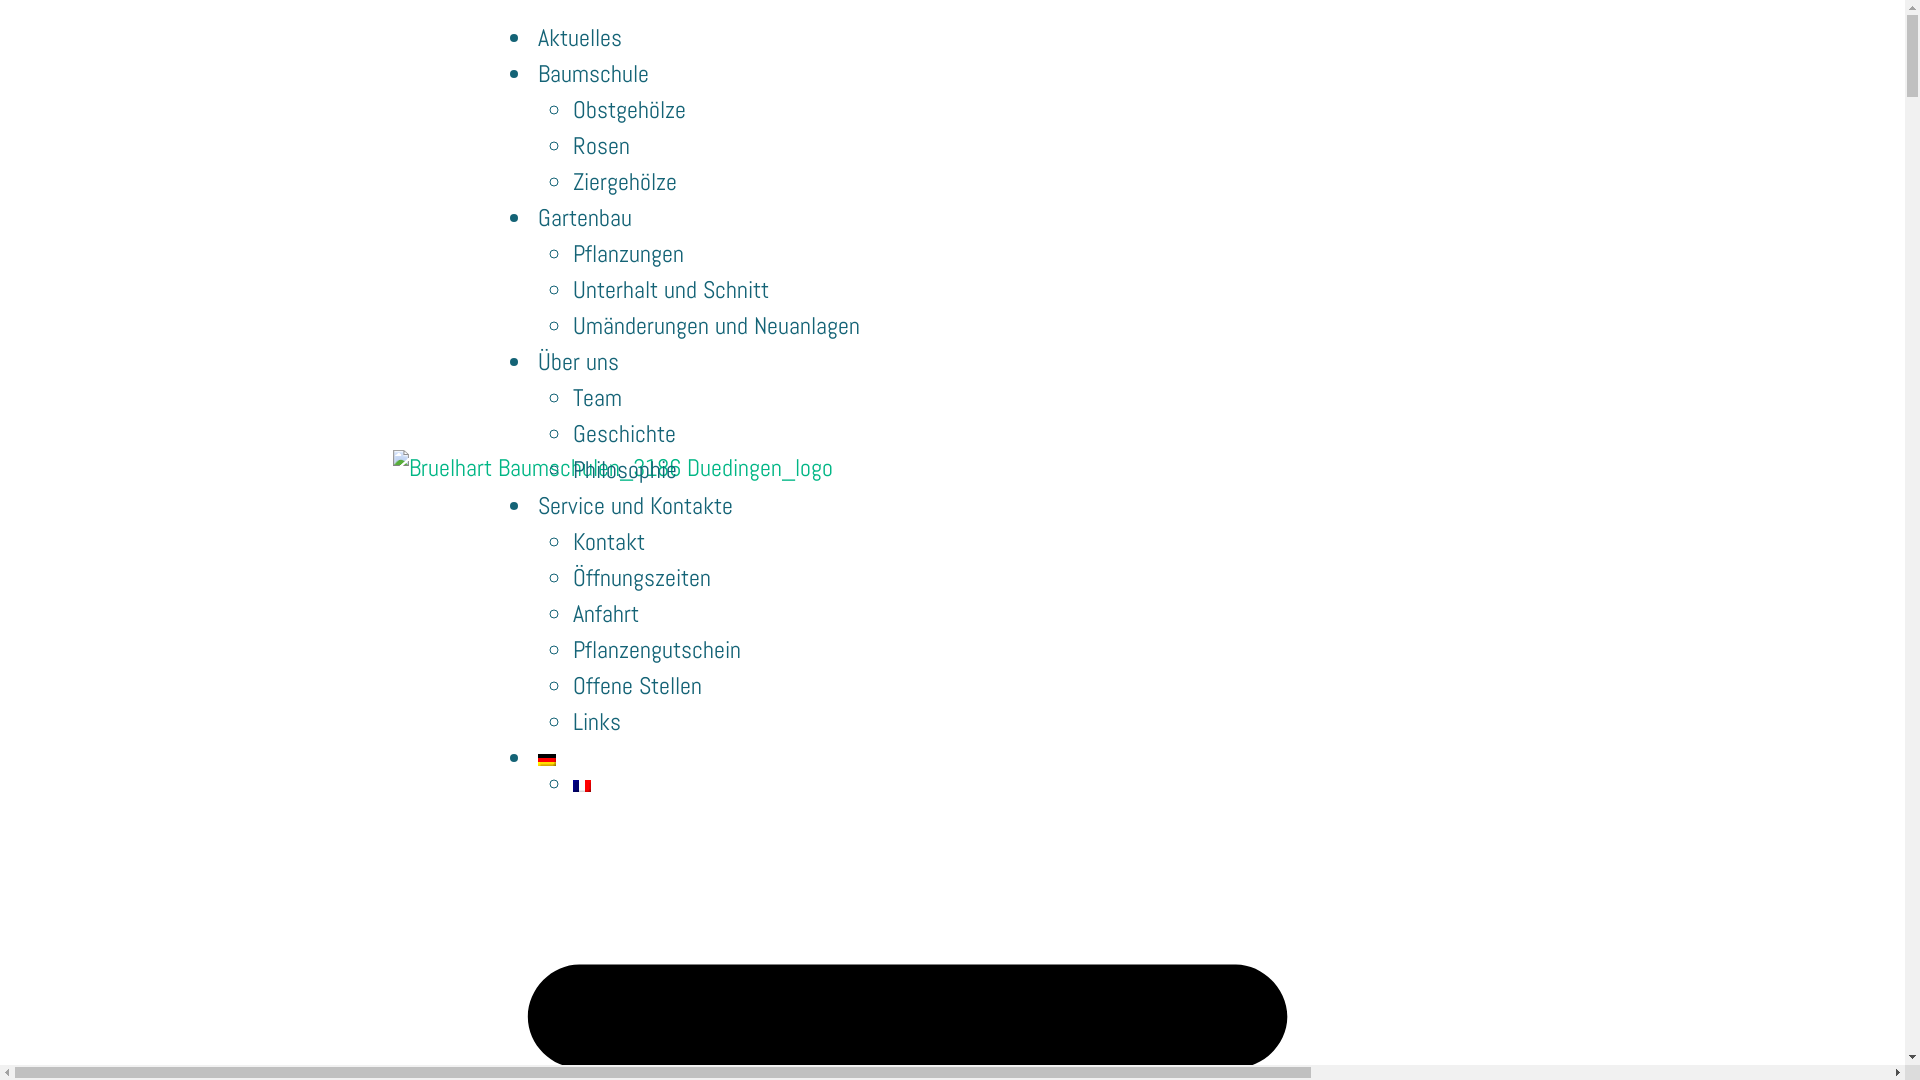 This screenshot has height=1080, width=1920. I want to click on Geschichte, so click(624, 434).